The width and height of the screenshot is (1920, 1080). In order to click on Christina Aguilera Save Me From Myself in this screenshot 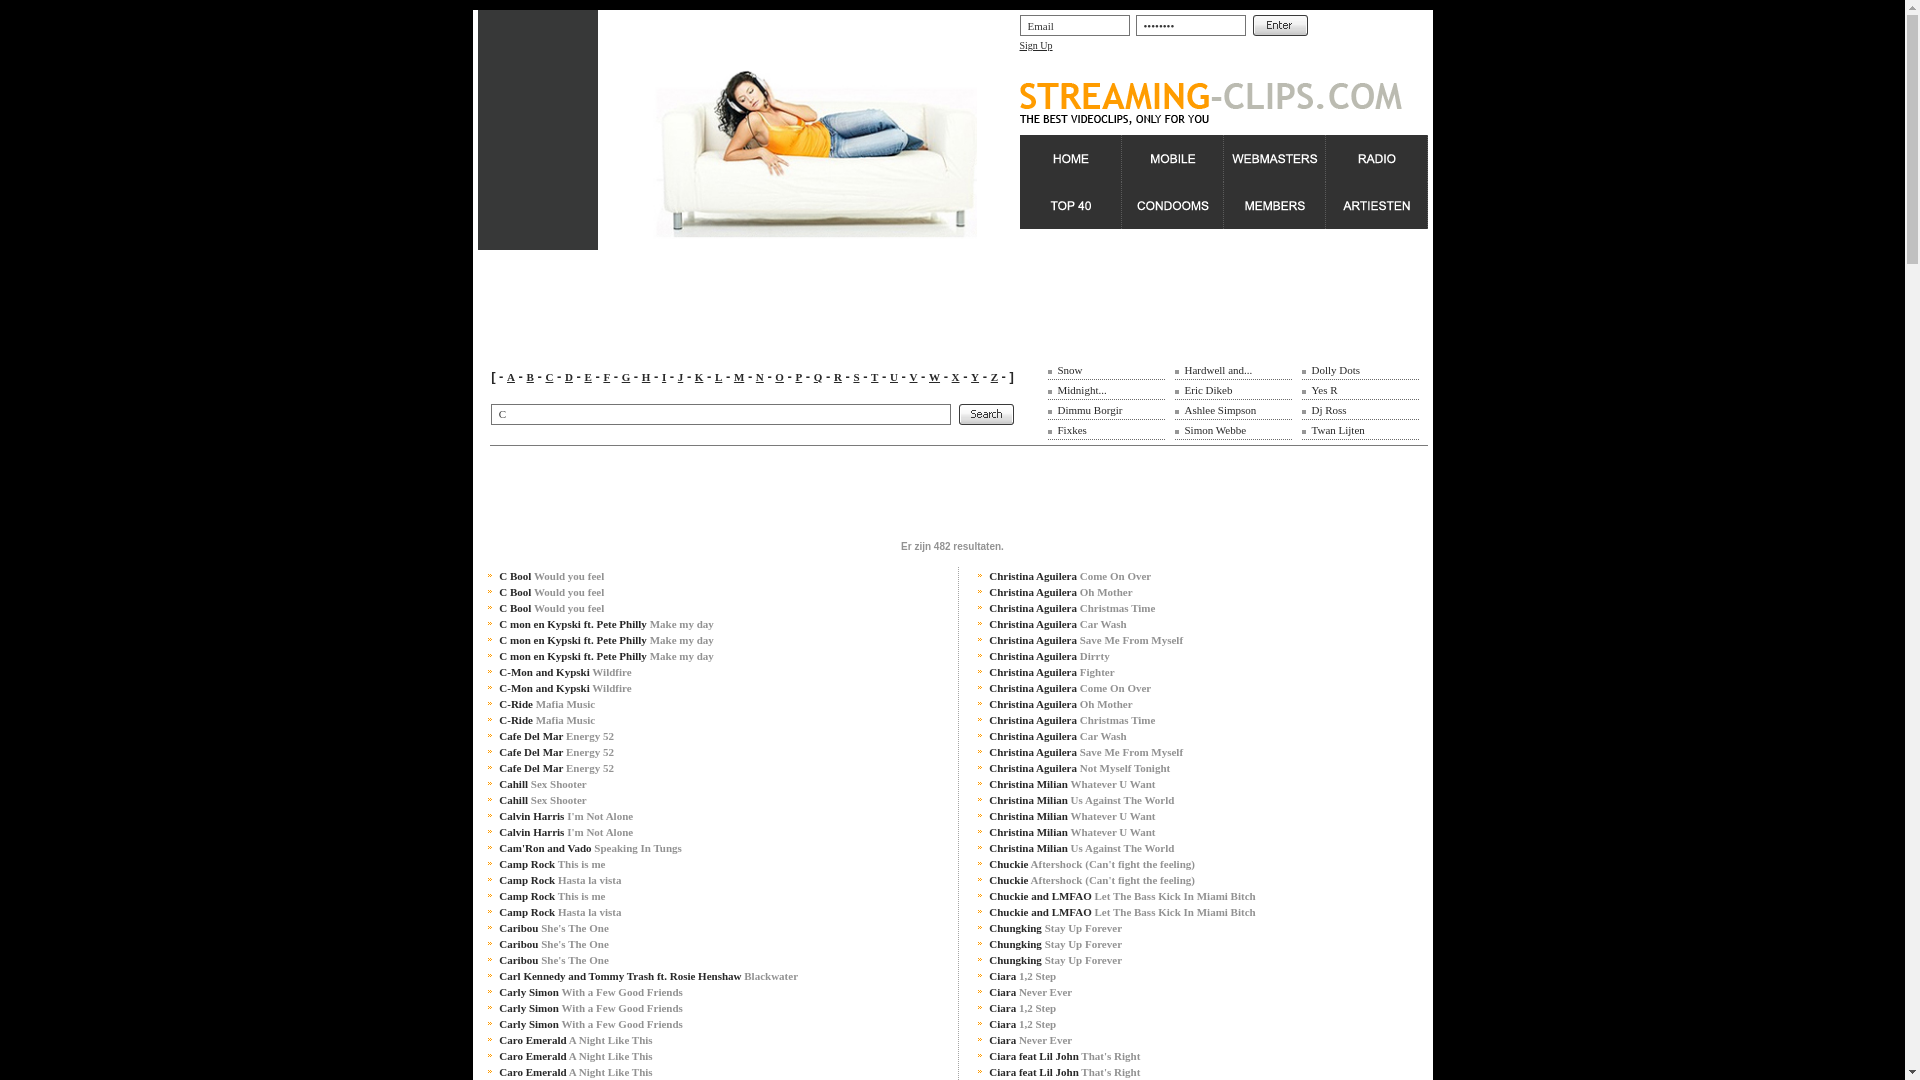, I will do `click(1086, 640)`.